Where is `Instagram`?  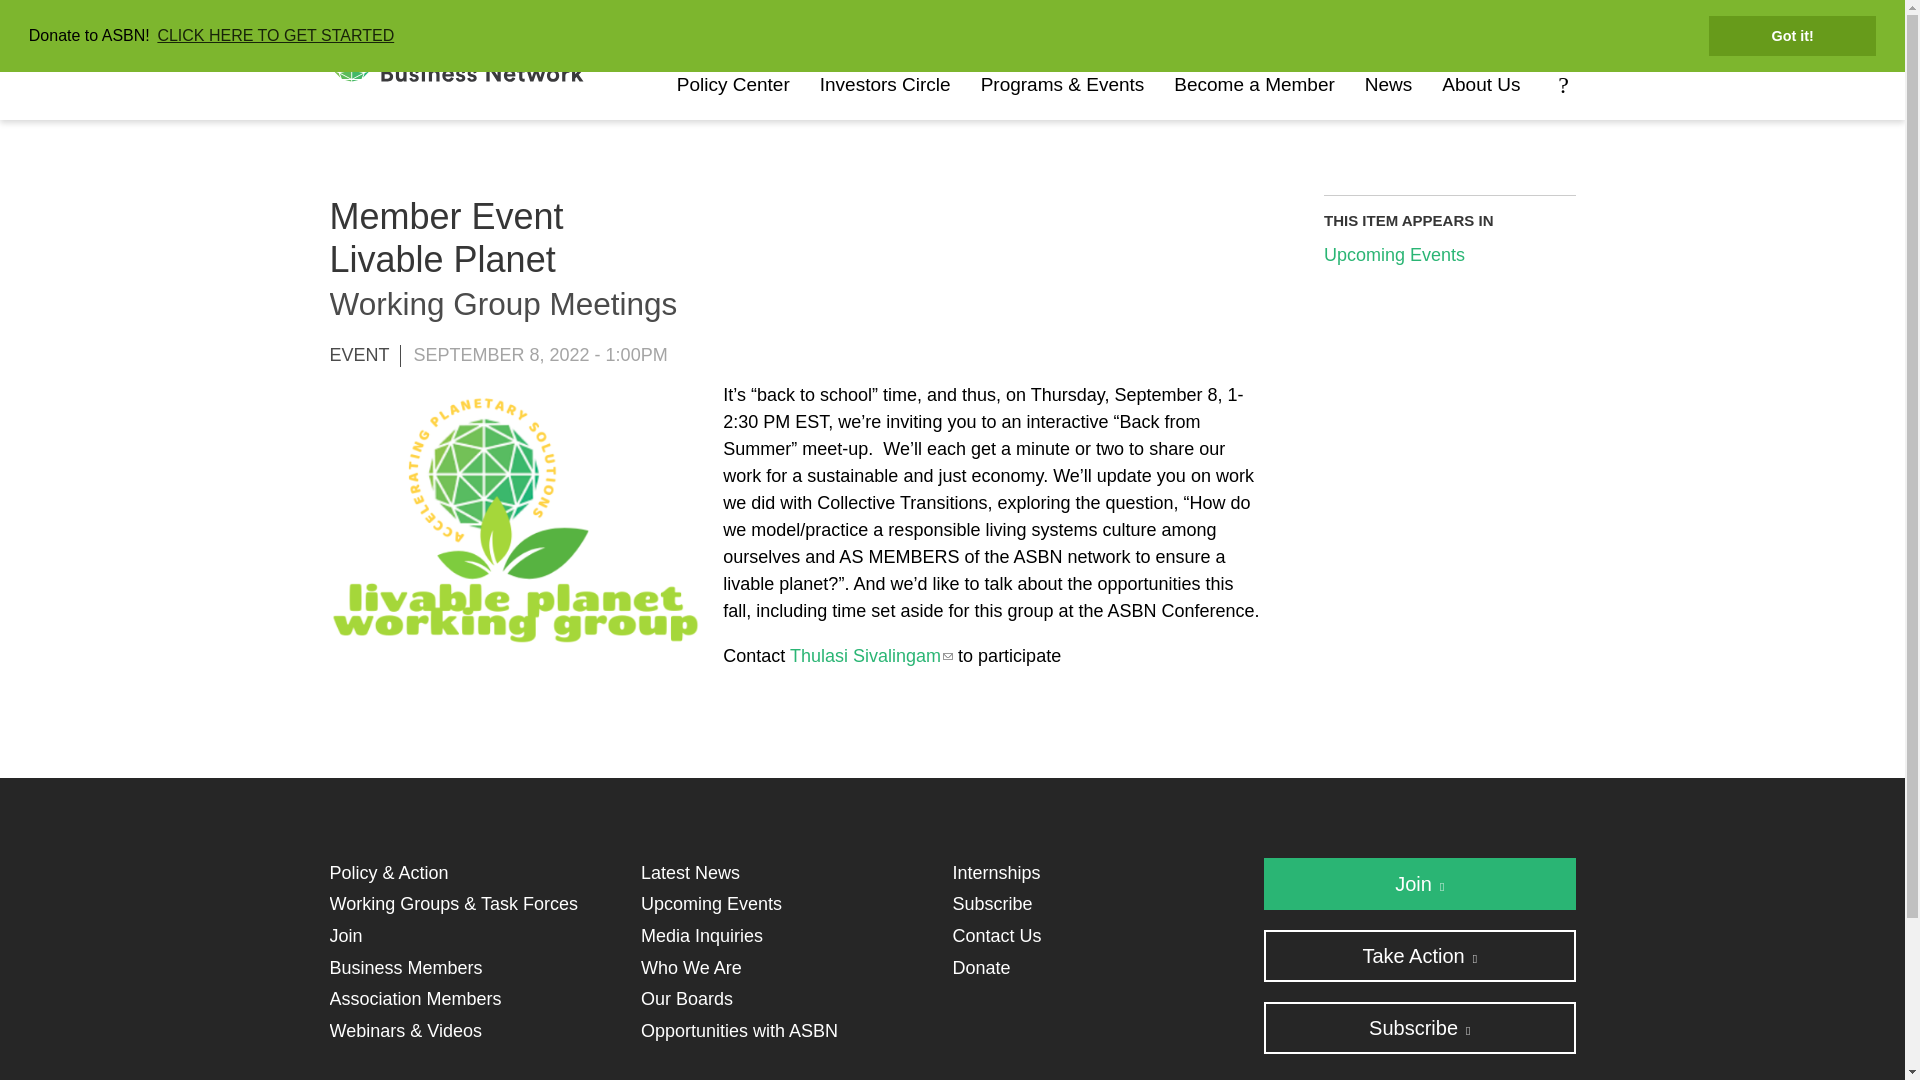 Instagram is located at coordinates (970, 23).